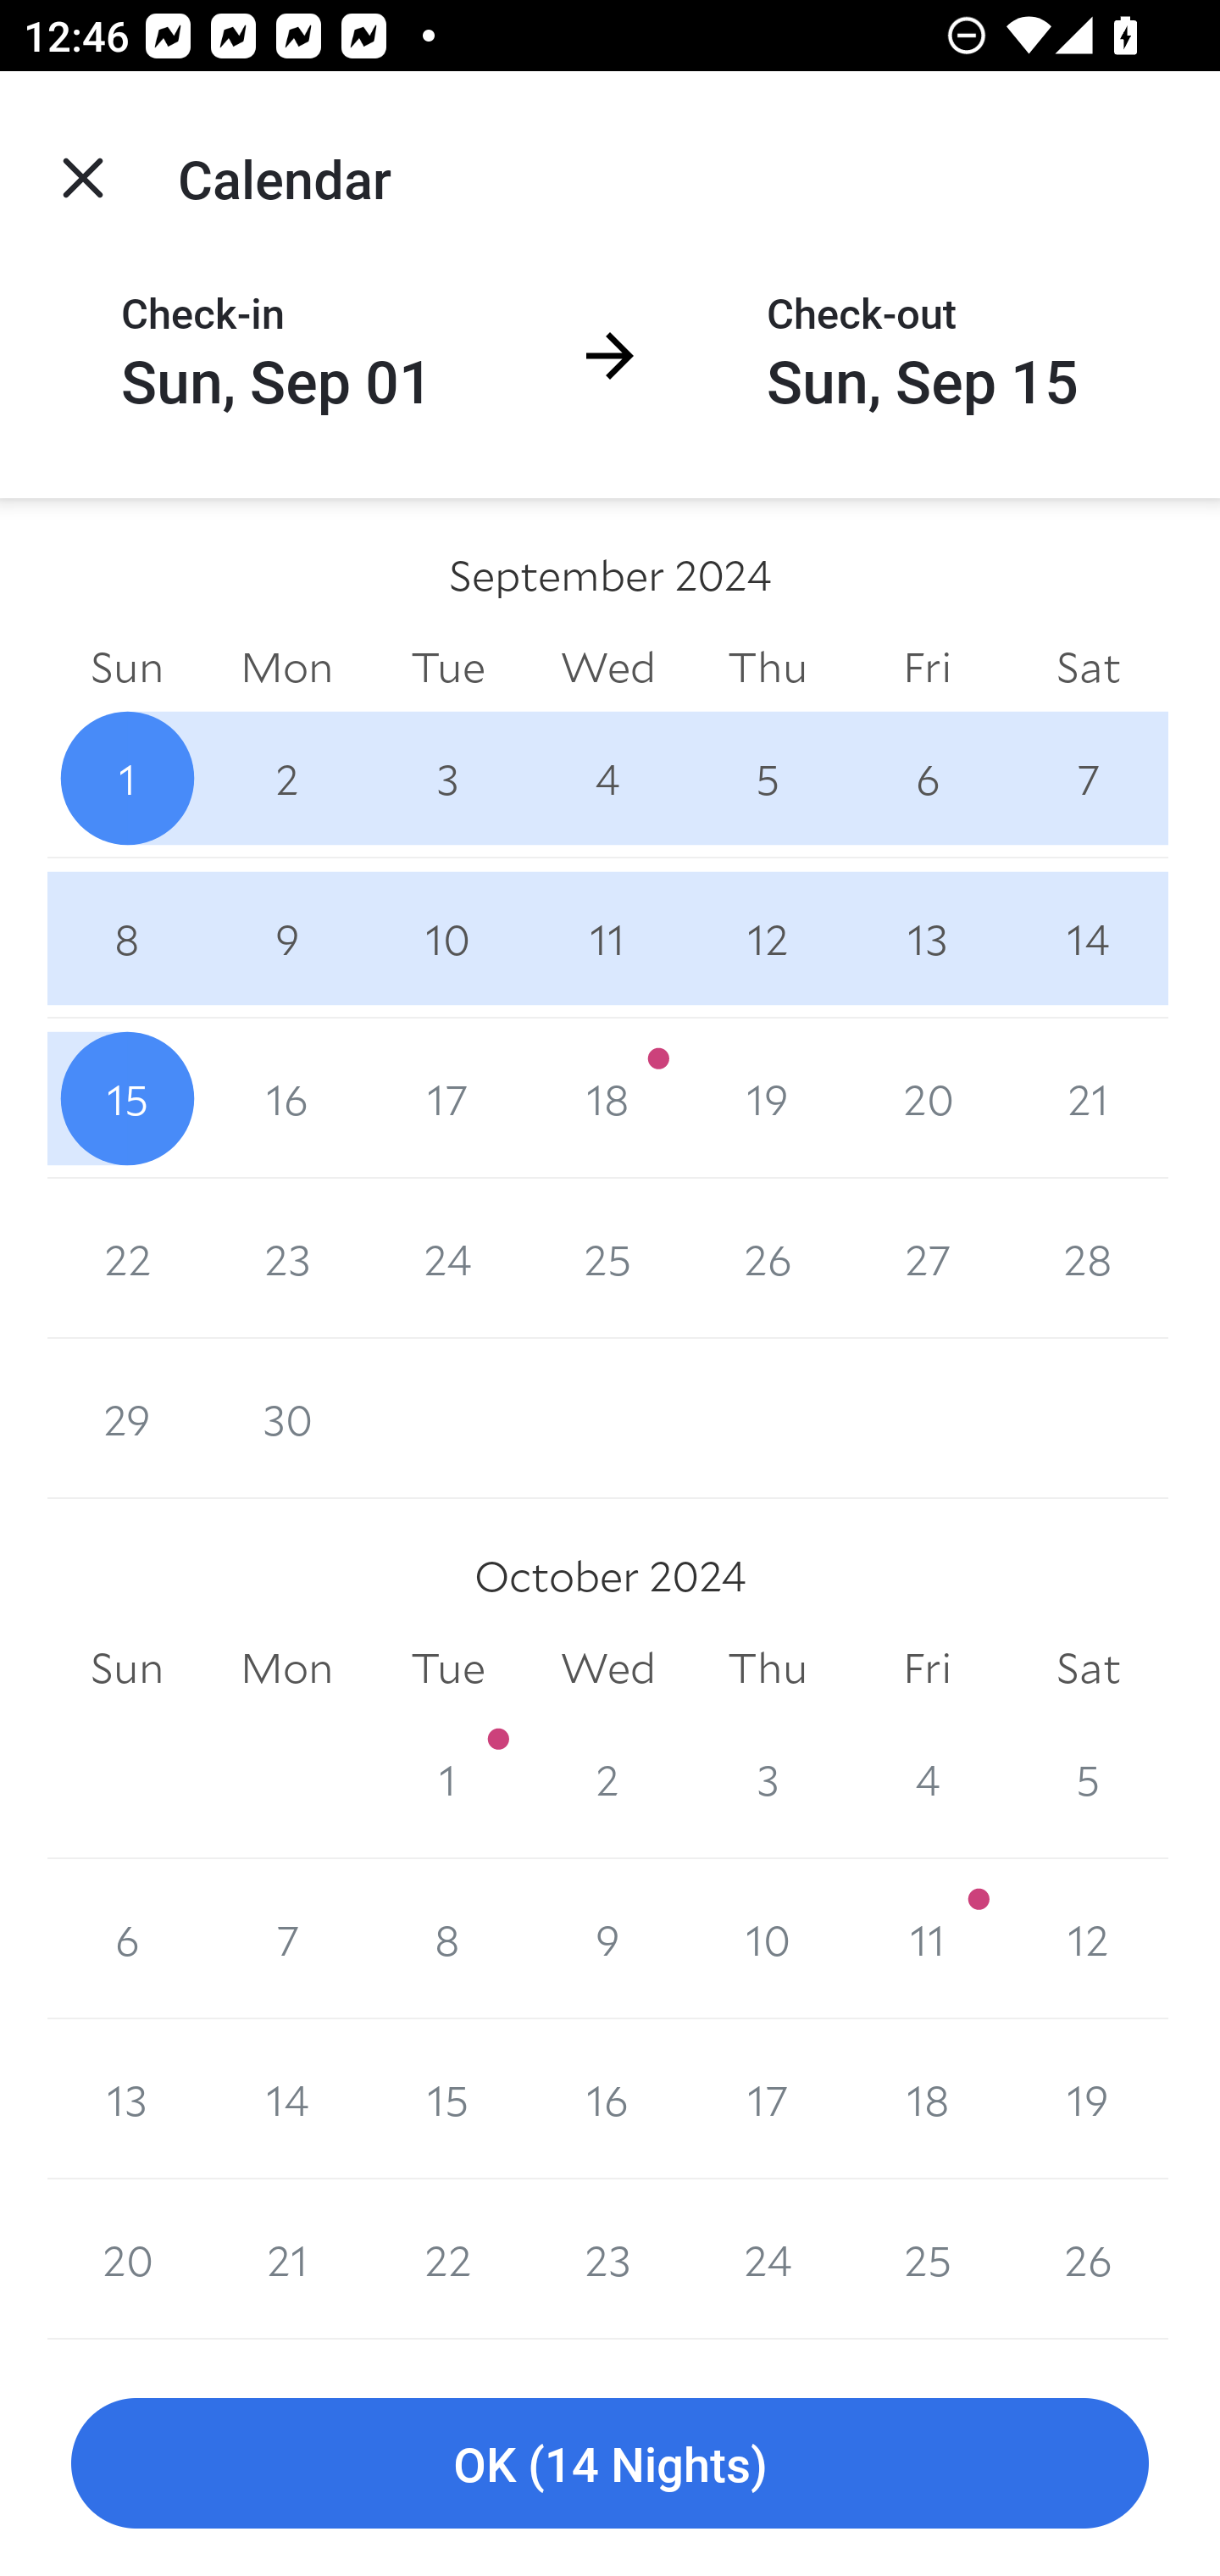 The image size is (1220, 2576). What do you see at coordinates (1088, 1939) in the screenshot?
I see `12 12 October 2024` at bounding box center [1088, 1939].